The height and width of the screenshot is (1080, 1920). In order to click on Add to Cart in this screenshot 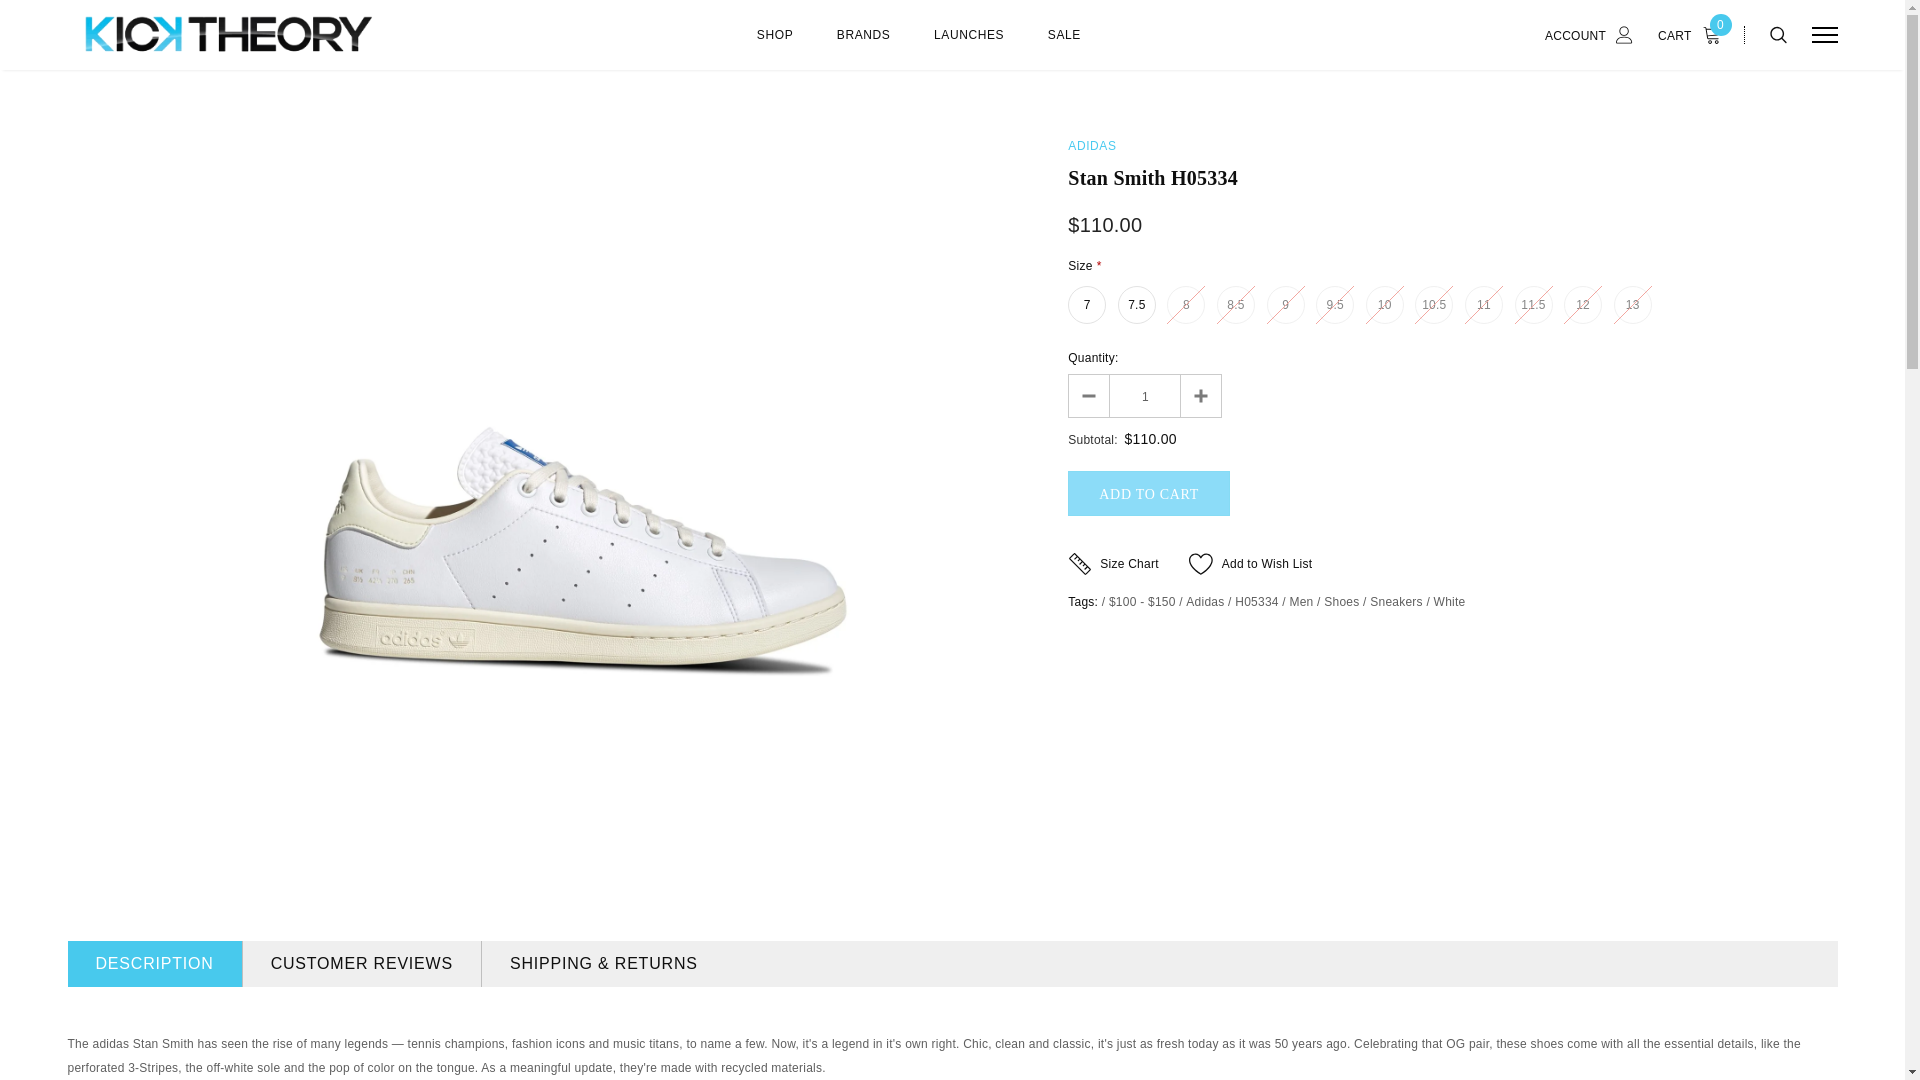, I will do `click(1148, 493)`.